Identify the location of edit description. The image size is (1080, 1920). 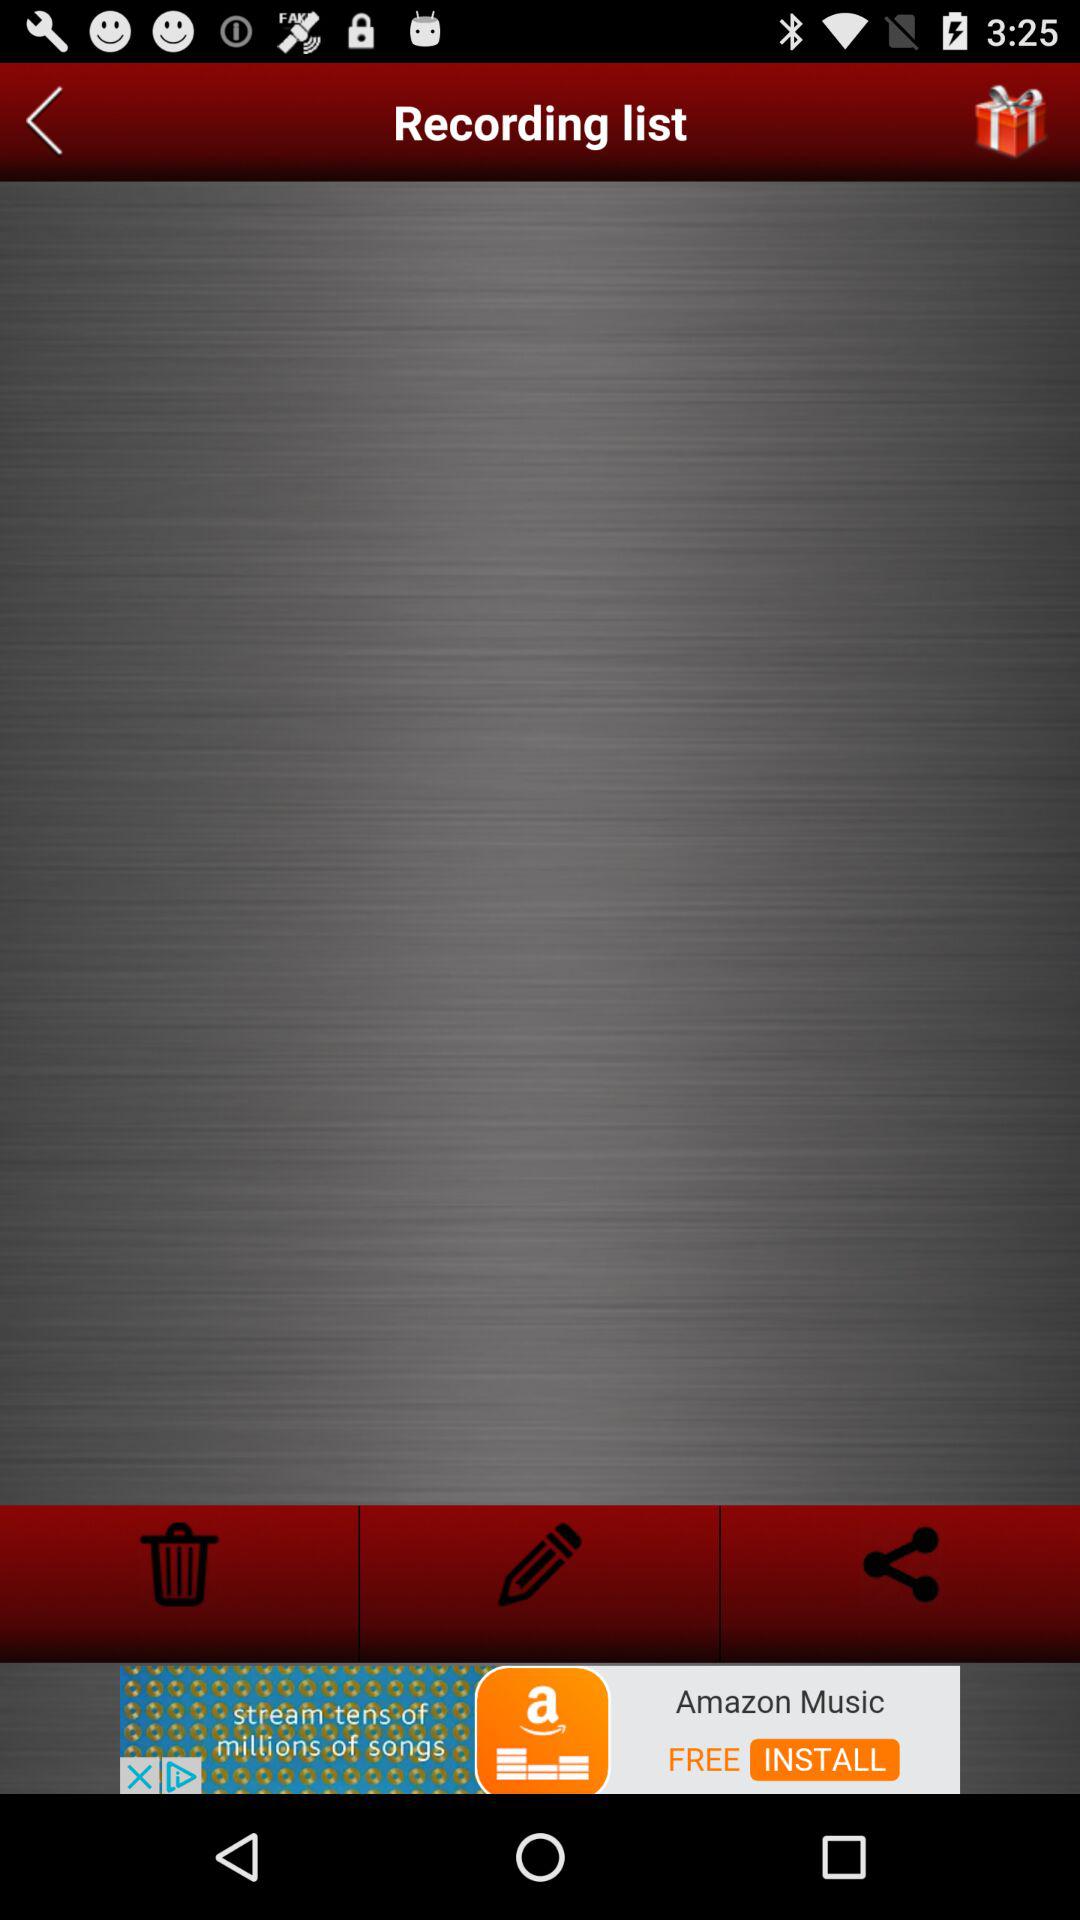
(540, 1564).